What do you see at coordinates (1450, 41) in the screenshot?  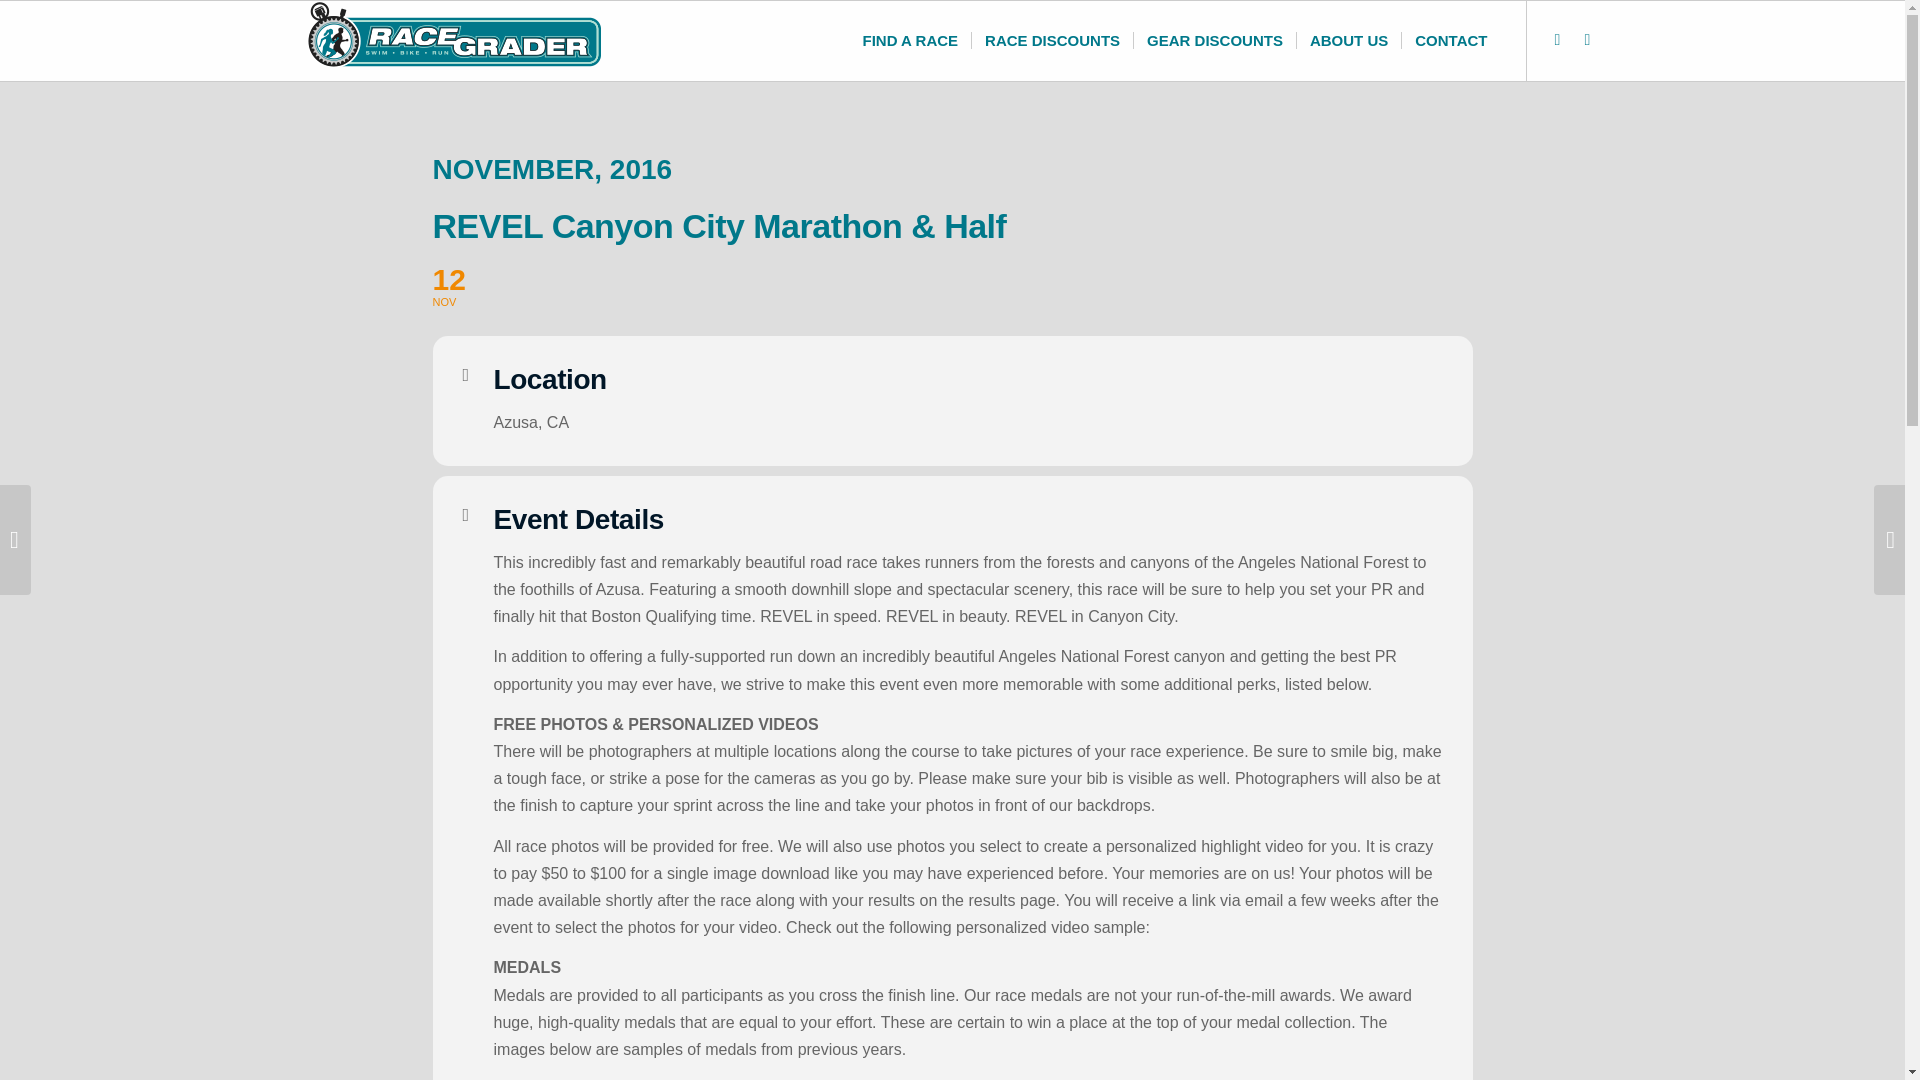 I see `CONTACT` at bounding box center [1450, 41].